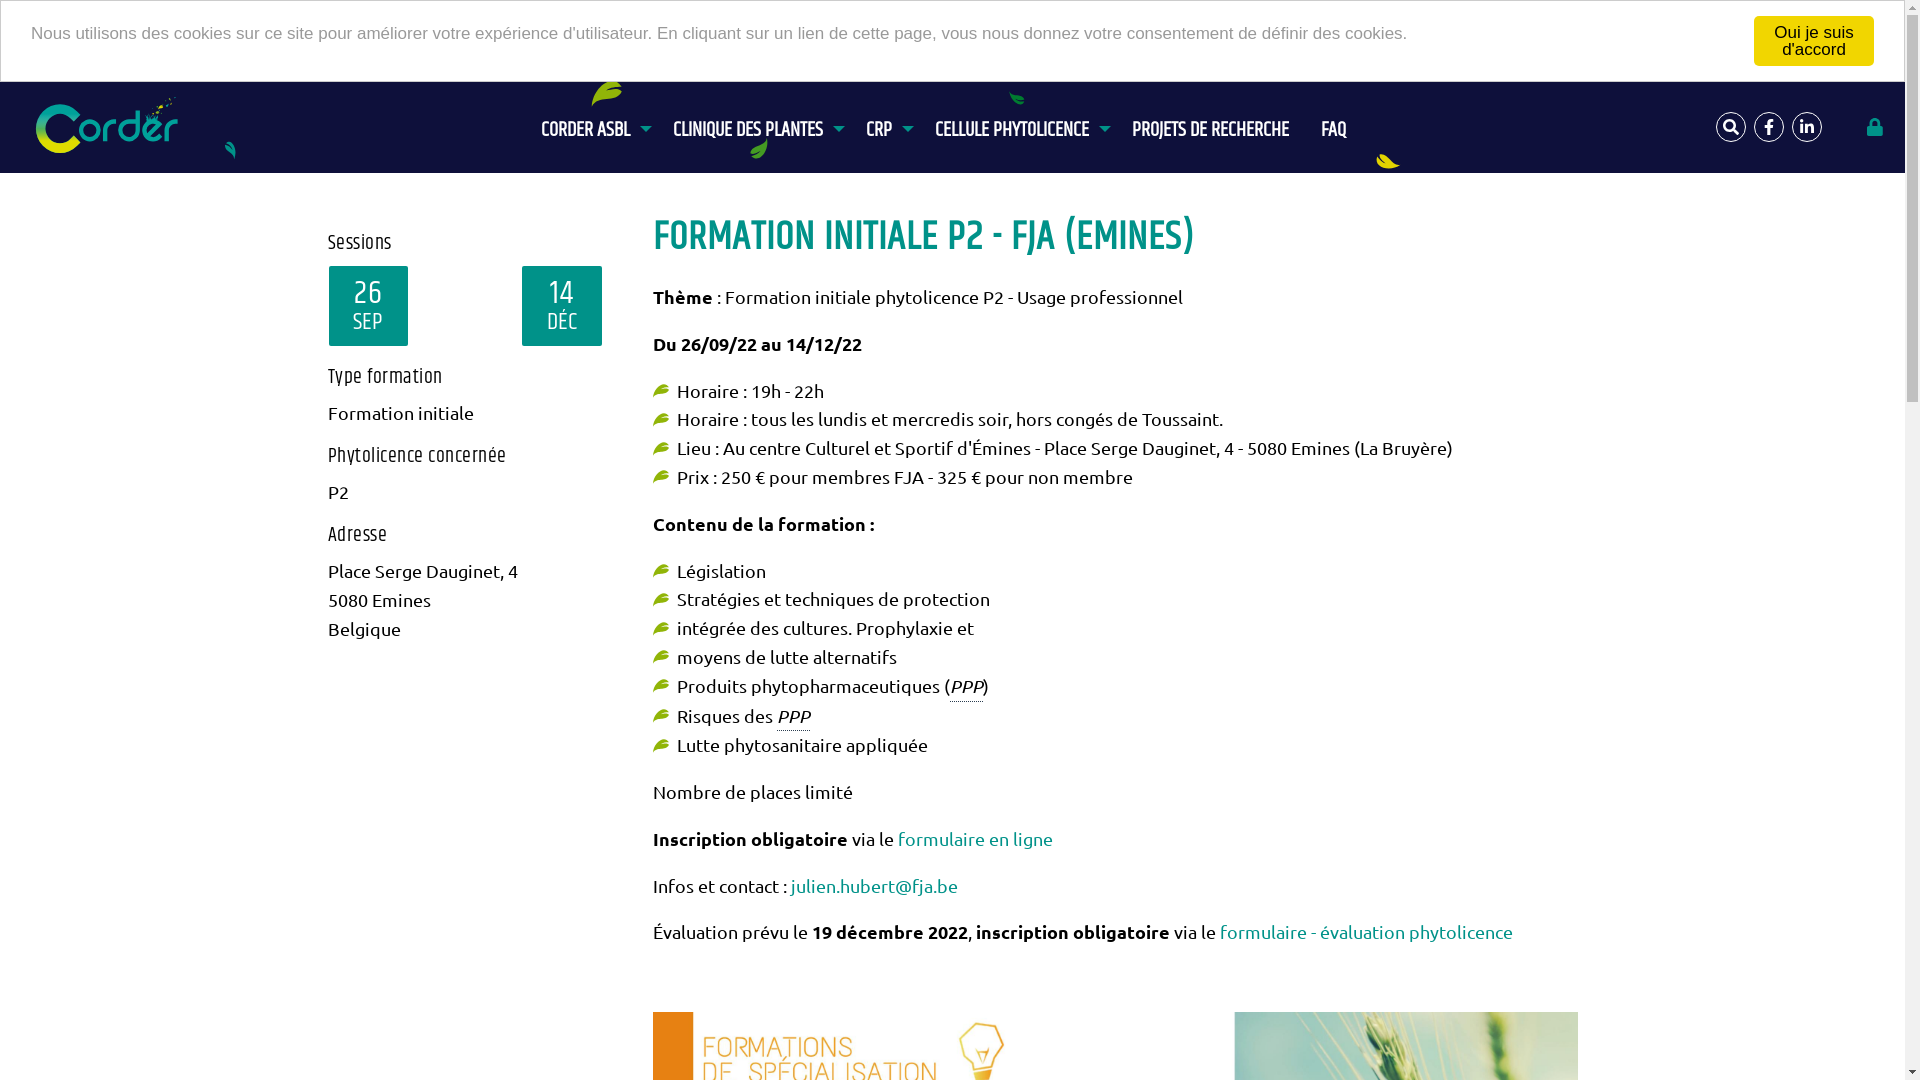 The image size is (1920, 1080). What do you see at coordinates (884, 119) in the screenshot?
I see `CRP` at bounding box center [884, 119].